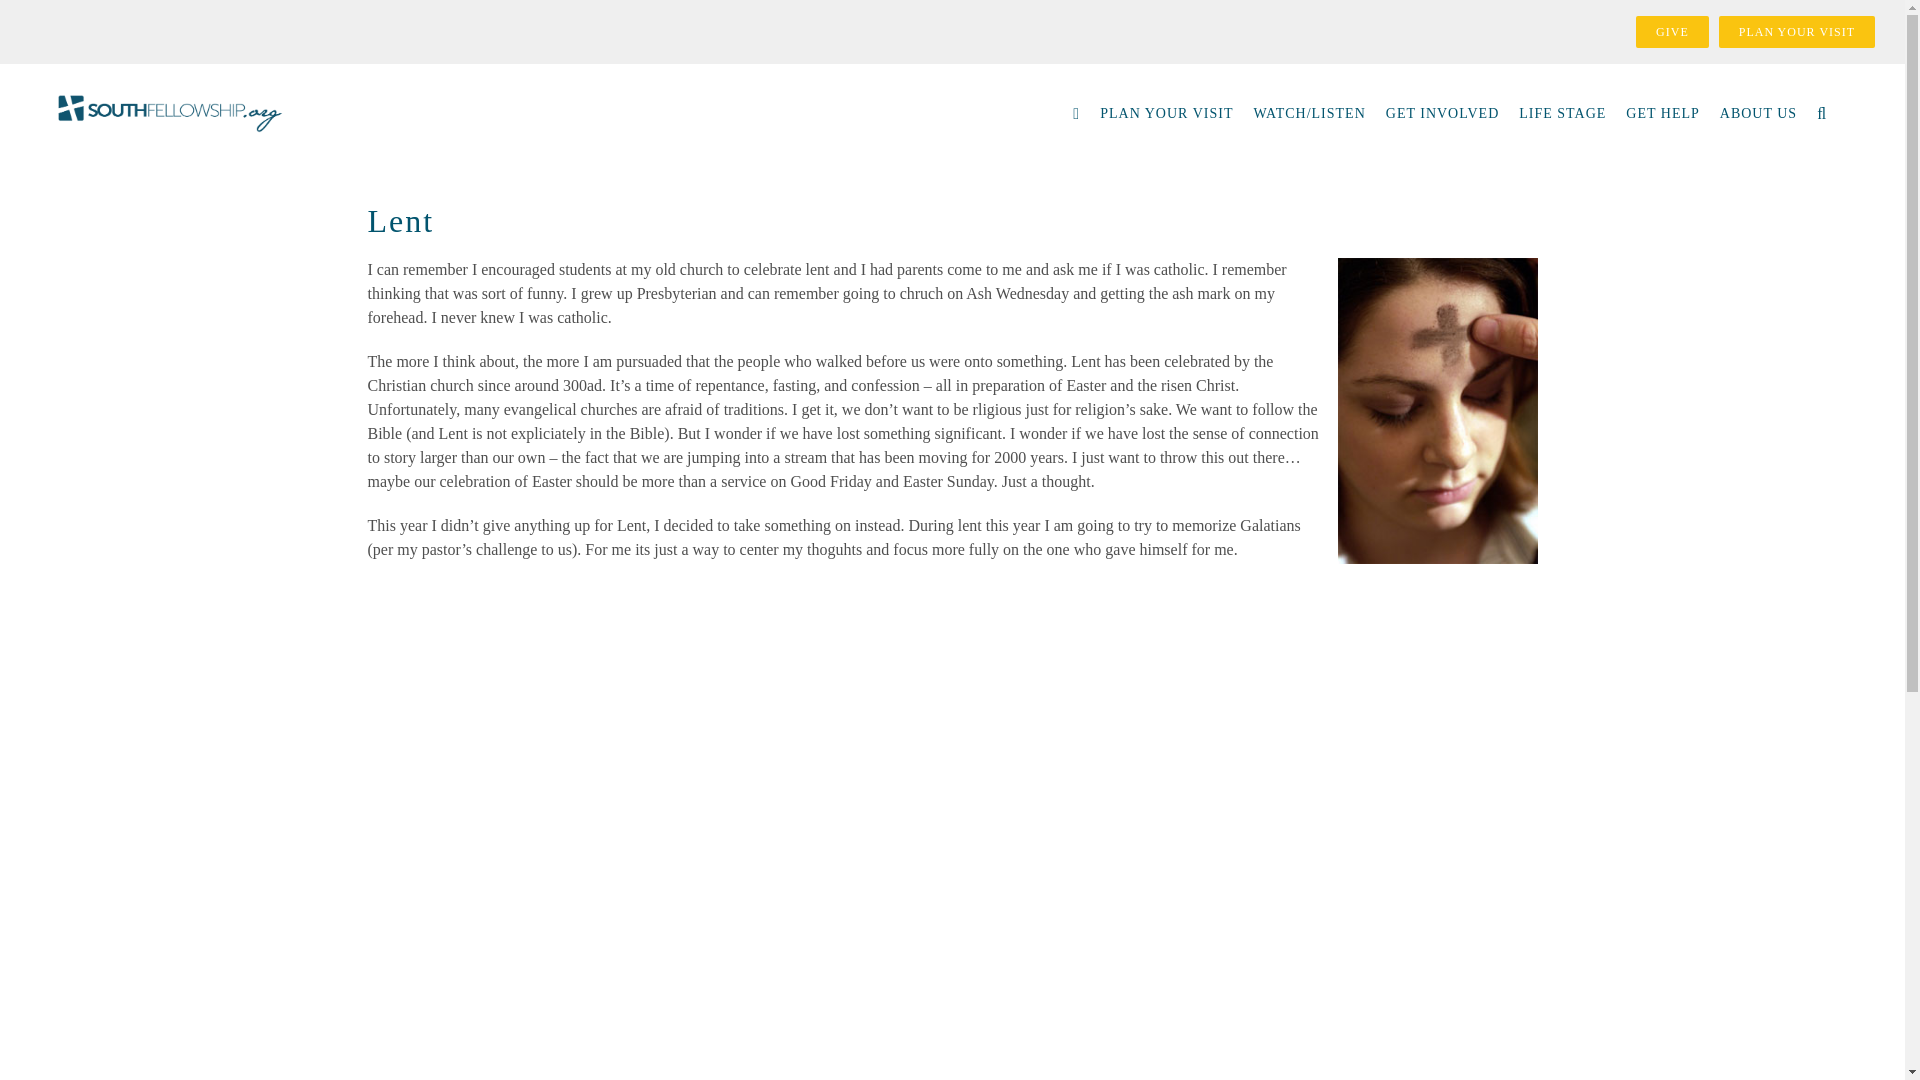 This screenshot has height=1080, width=1920. What do you see at coordinates (1662, 114) in the screenshot?
I see `GET HELP` at bounding box center [1662, 114].